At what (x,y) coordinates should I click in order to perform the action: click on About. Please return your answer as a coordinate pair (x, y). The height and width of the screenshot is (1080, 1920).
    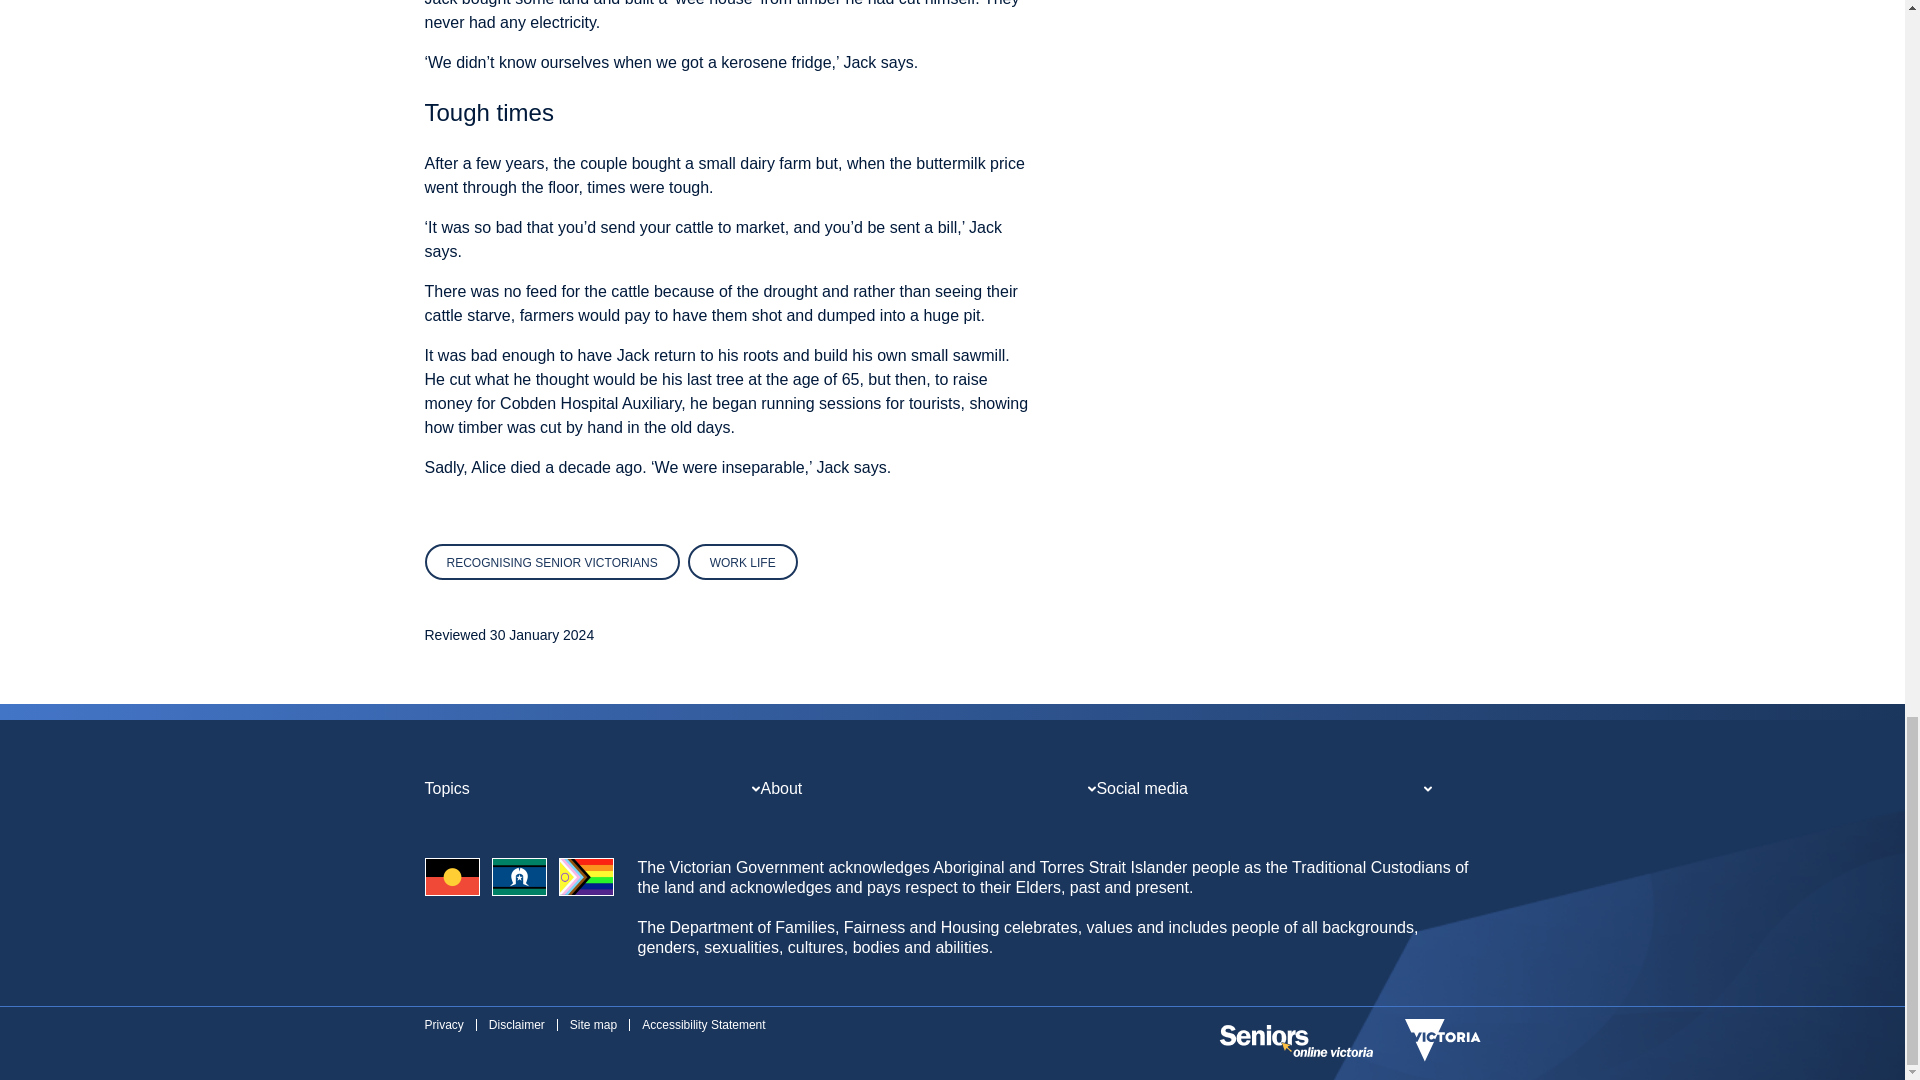
    Looking at the image, I should click on (781, 788).